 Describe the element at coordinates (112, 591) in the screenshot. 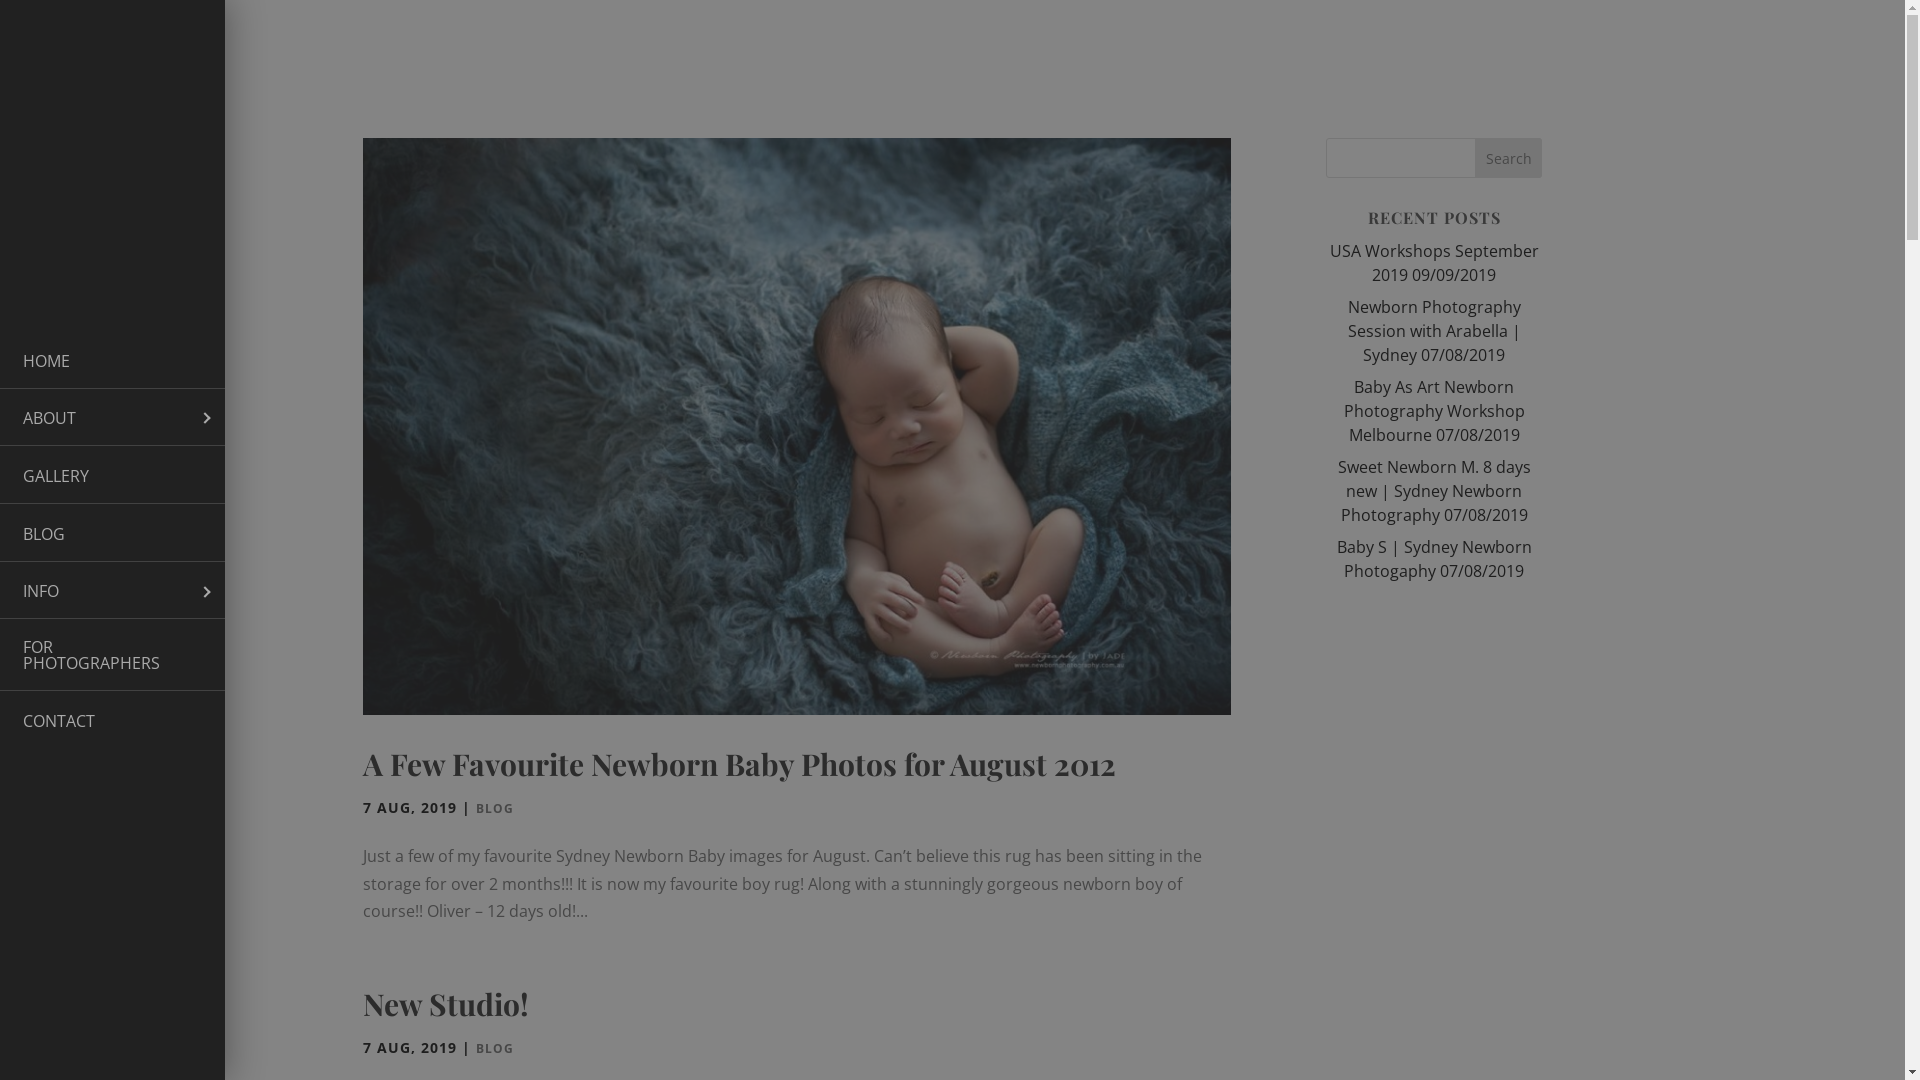

I see `INFO` at that location.